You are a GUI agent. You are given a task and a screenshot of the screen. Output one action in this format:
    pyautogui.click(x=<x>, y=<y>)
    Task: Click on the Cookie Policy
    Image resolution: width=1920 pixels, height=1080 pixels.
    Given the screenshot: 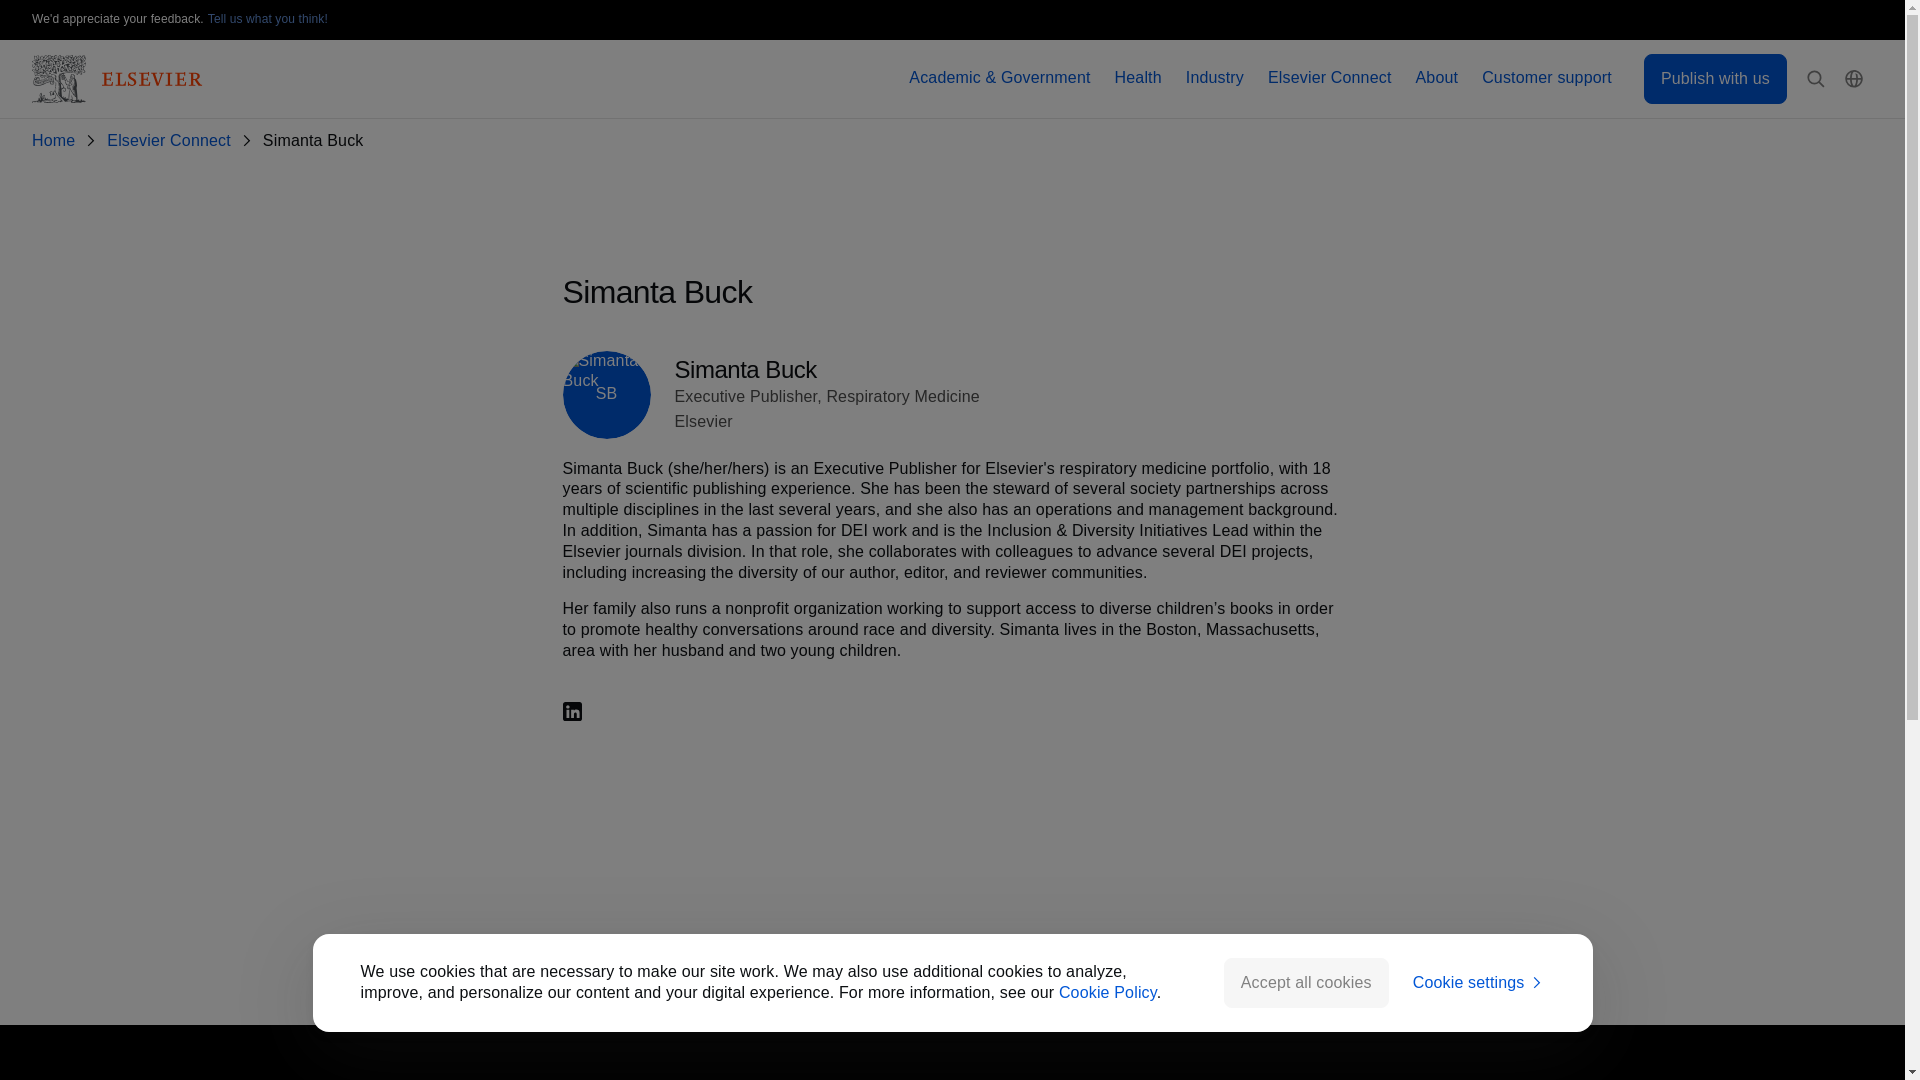 What is the action you would take?
    pyautogui.click(x=1108, y=992)
    